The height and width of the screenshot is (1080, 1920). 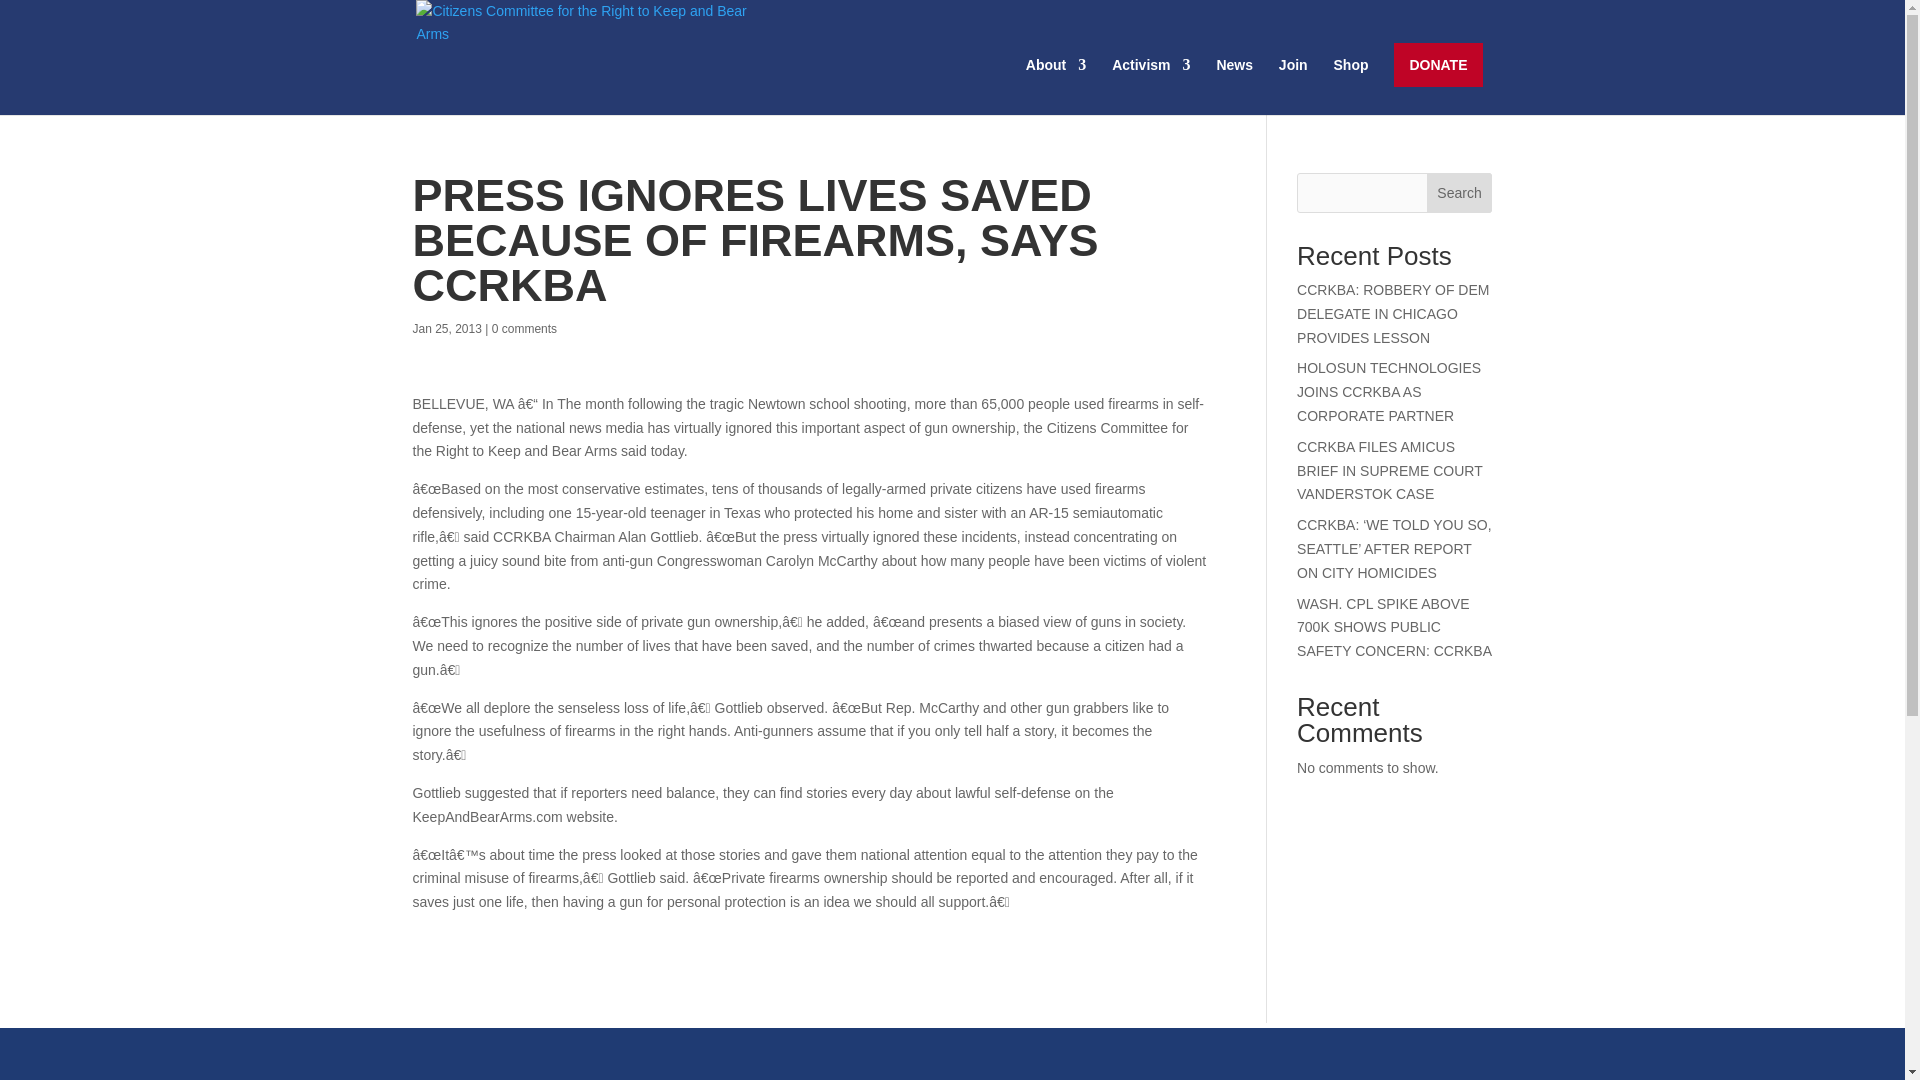 I want to click on CCRKBA: ROBBERY OF DEM DELEGATE IN CHICAGO PROVIDES LESSON, so click(x=1393, y=313).